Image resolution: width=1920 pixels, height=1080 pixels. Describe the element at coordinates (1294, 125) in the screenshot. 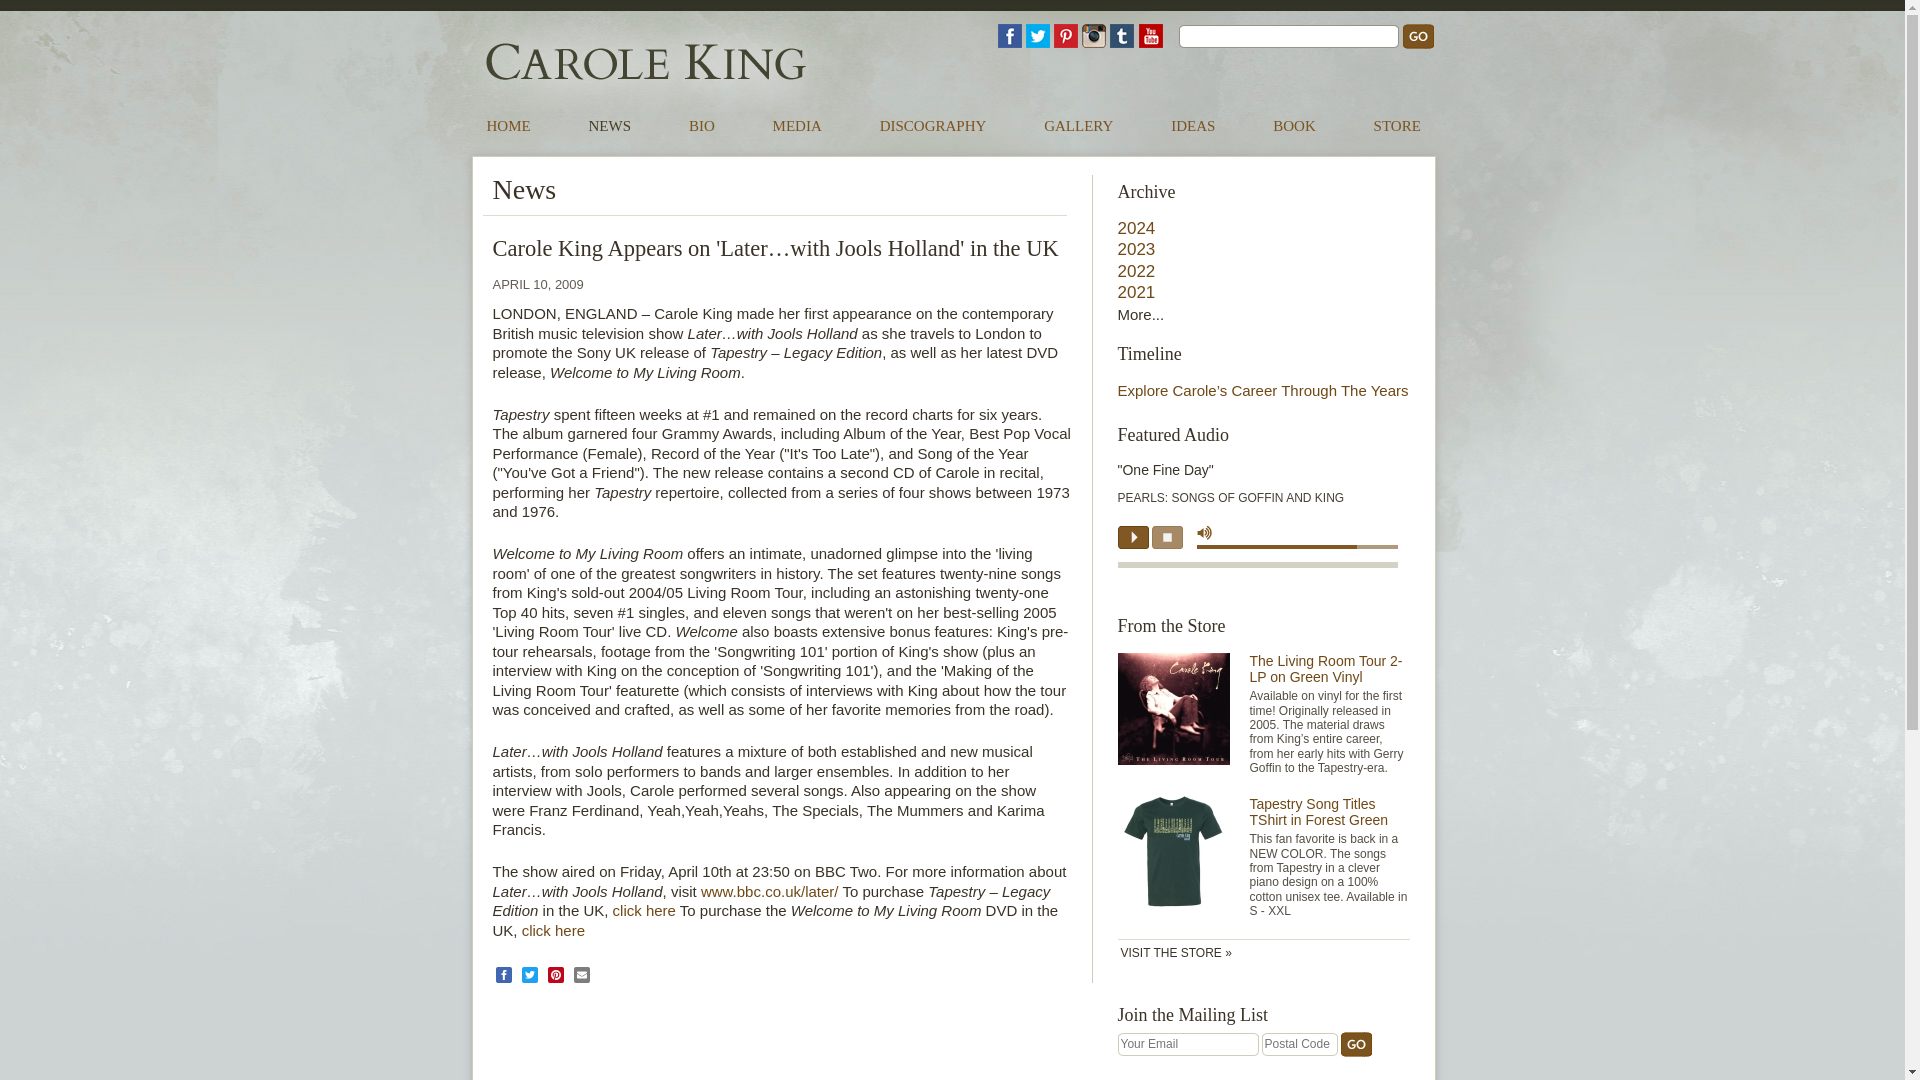

I see `BOOK` at that location.